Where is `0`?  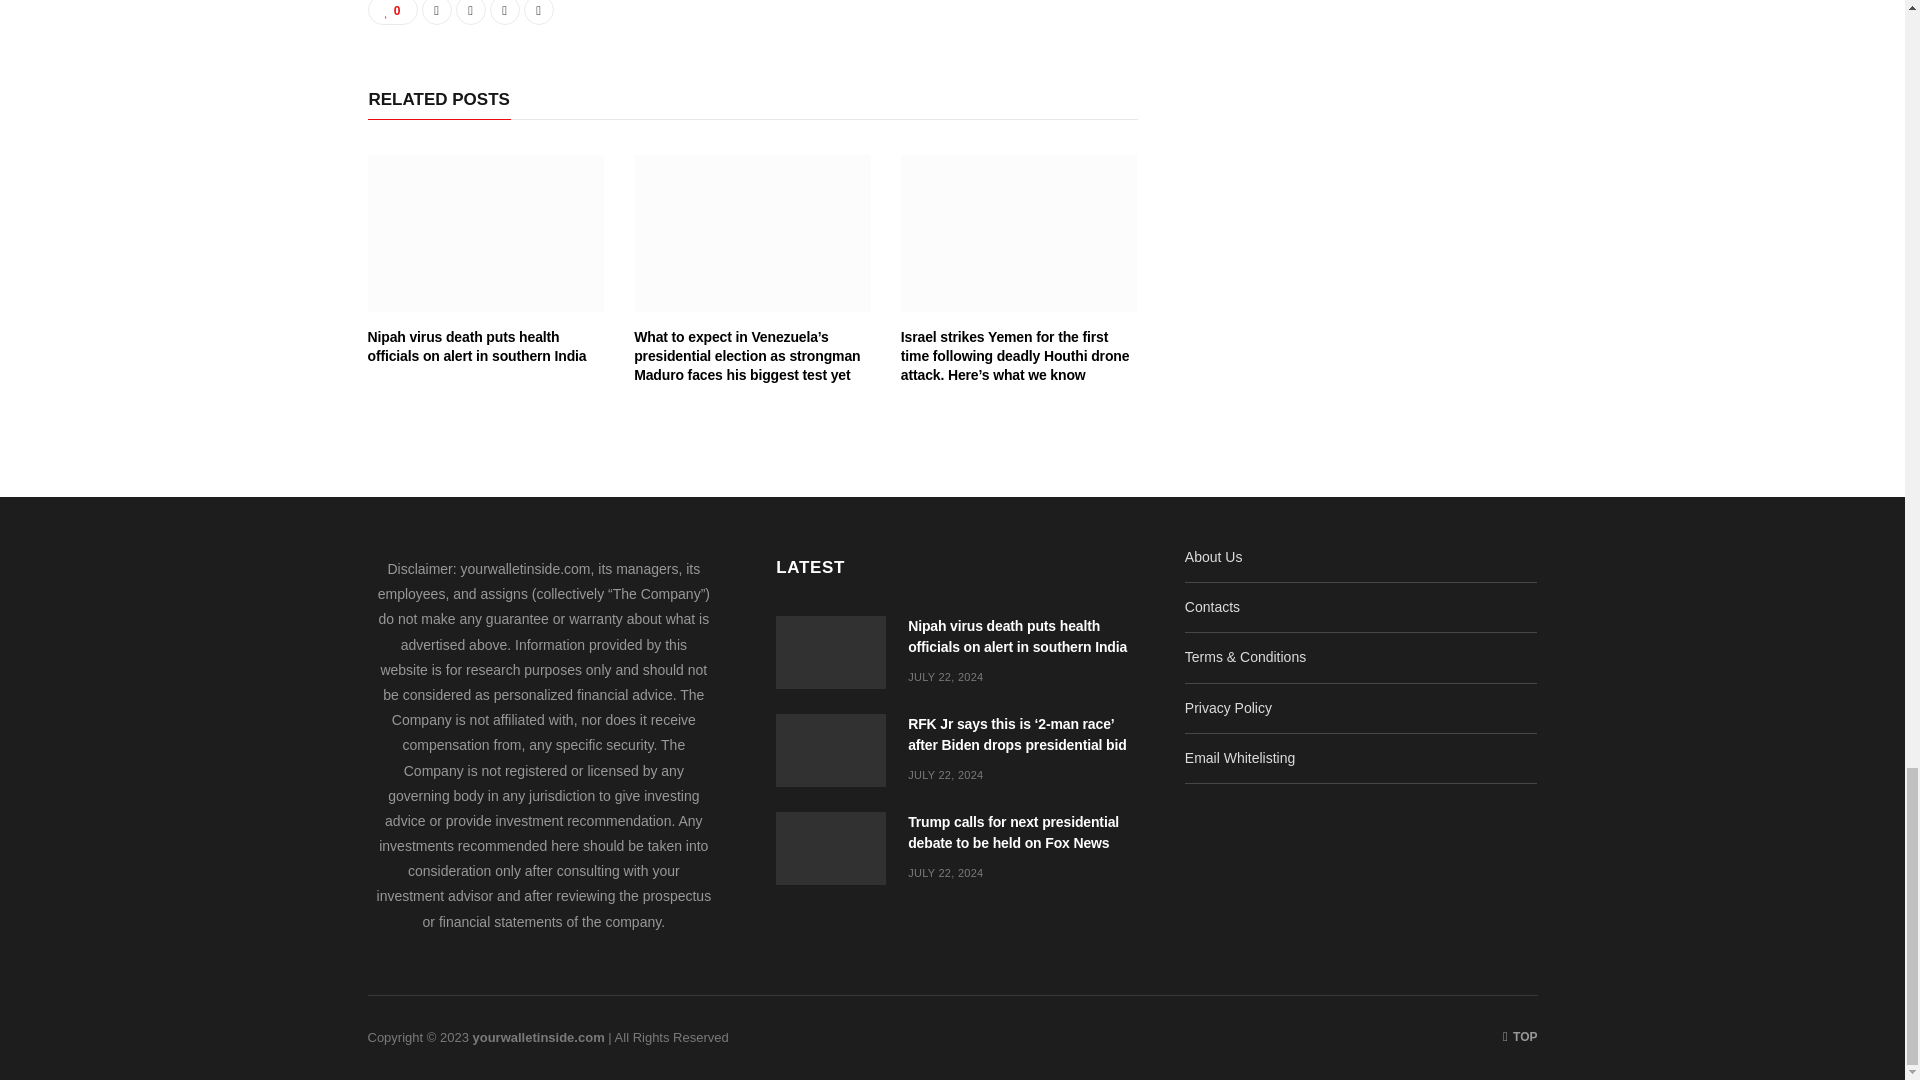
0 is located at coordinates (393, 12).